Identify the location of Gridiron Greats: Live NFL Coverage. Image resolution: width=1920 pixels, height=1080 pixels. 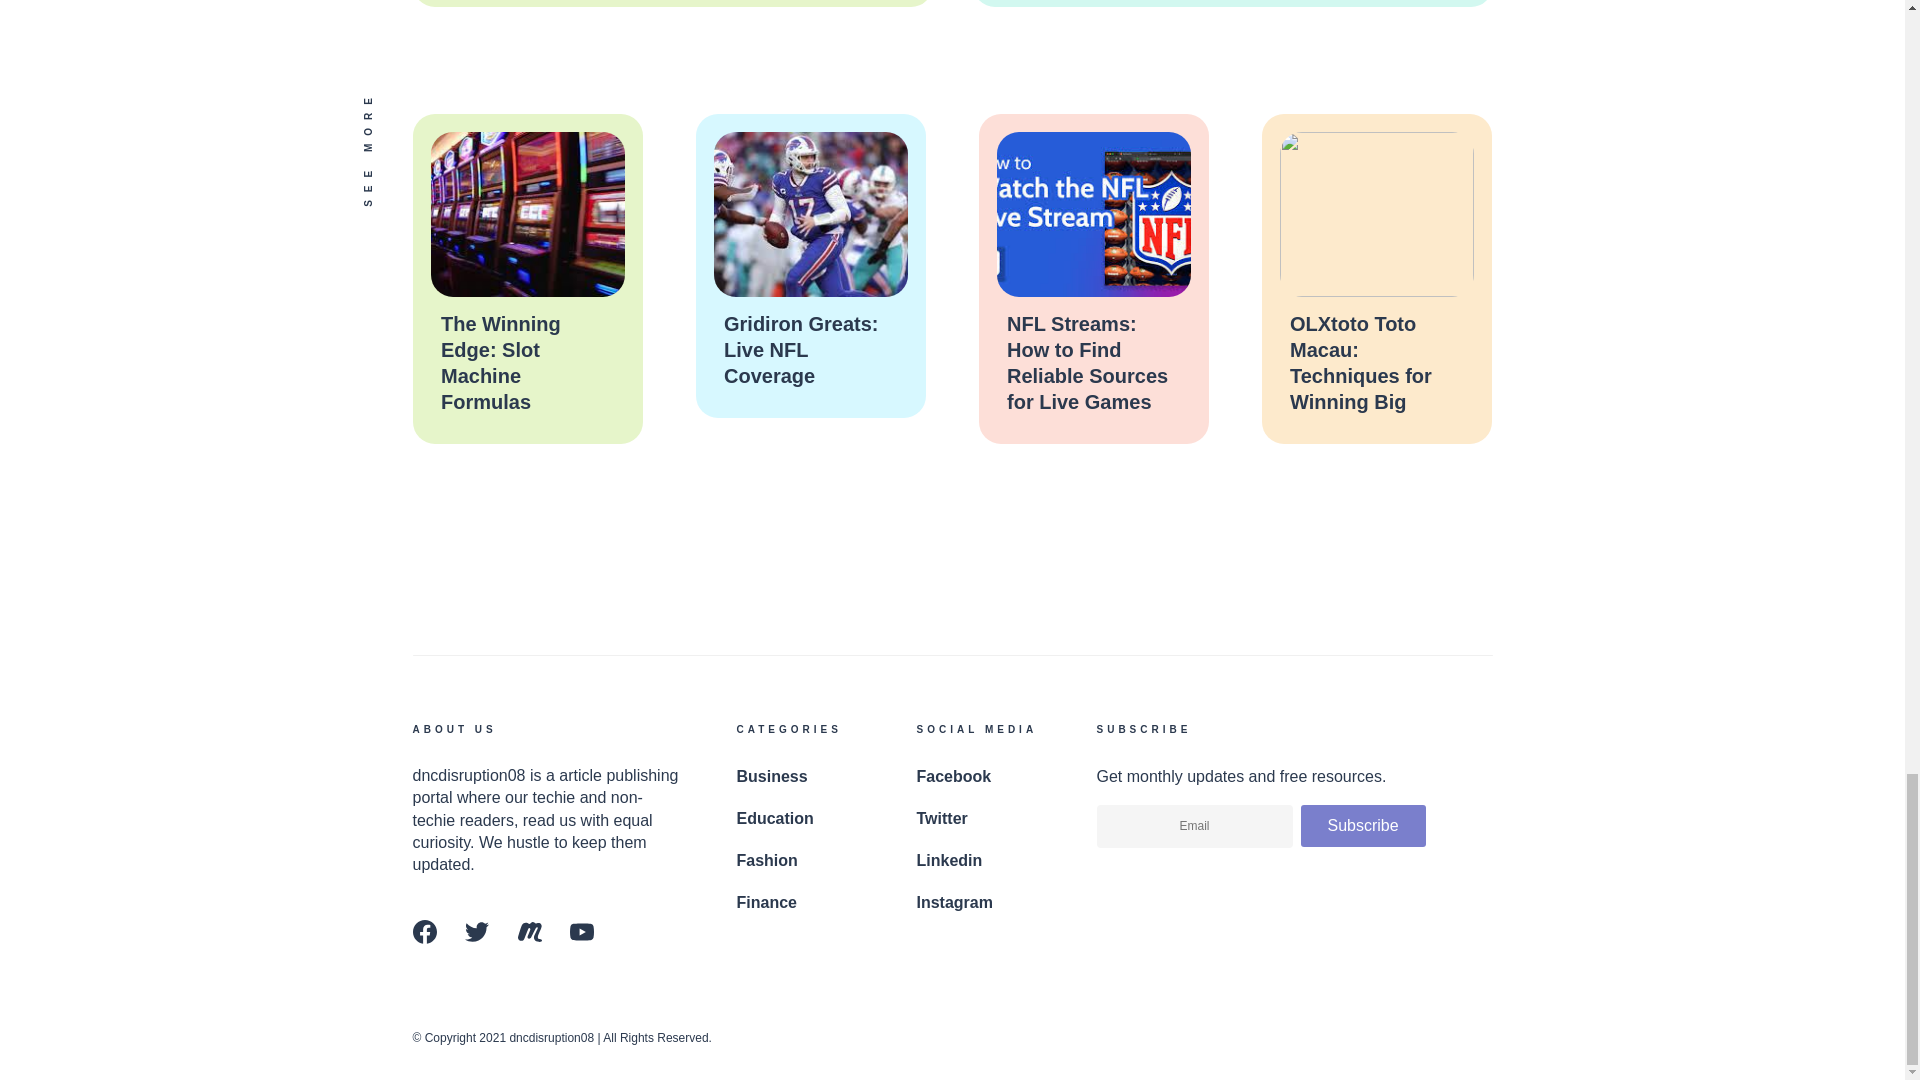
(800, 350).